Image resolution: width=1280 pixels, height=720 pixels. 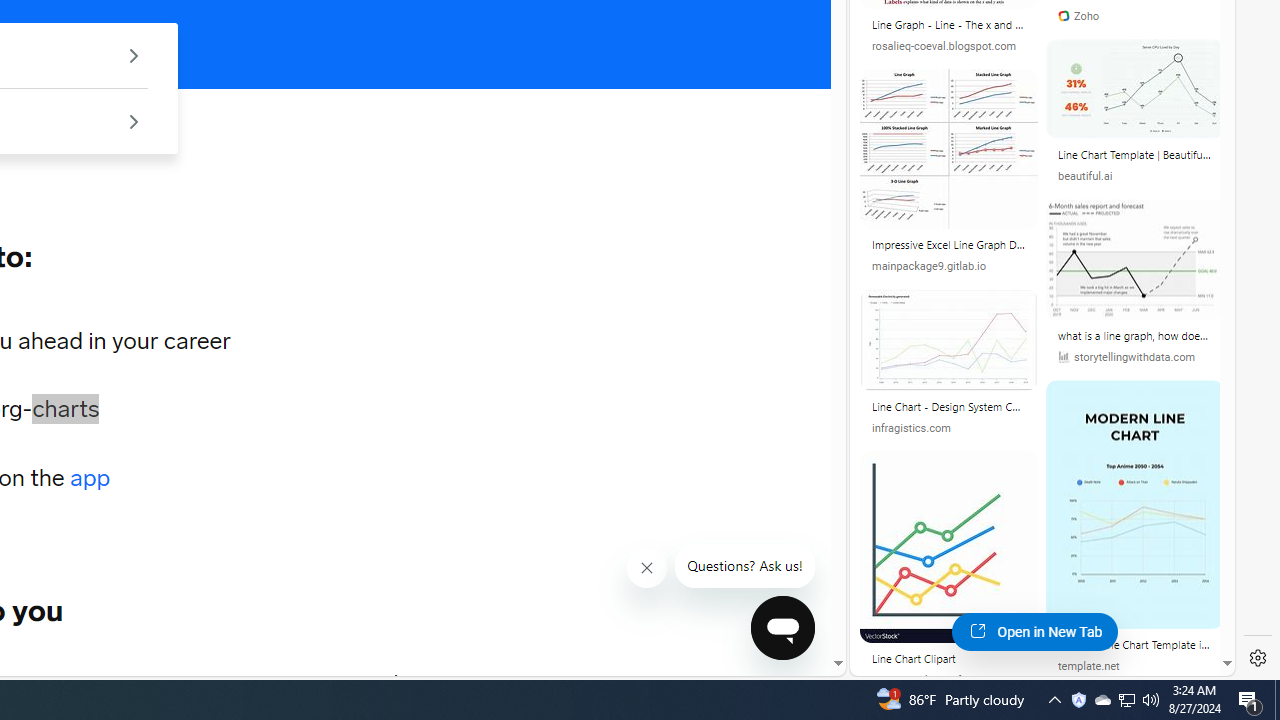 What do you see at coordinates (783, 628) in the screenshot?
I see `Open messaging window` at bounding box center [783, 628].